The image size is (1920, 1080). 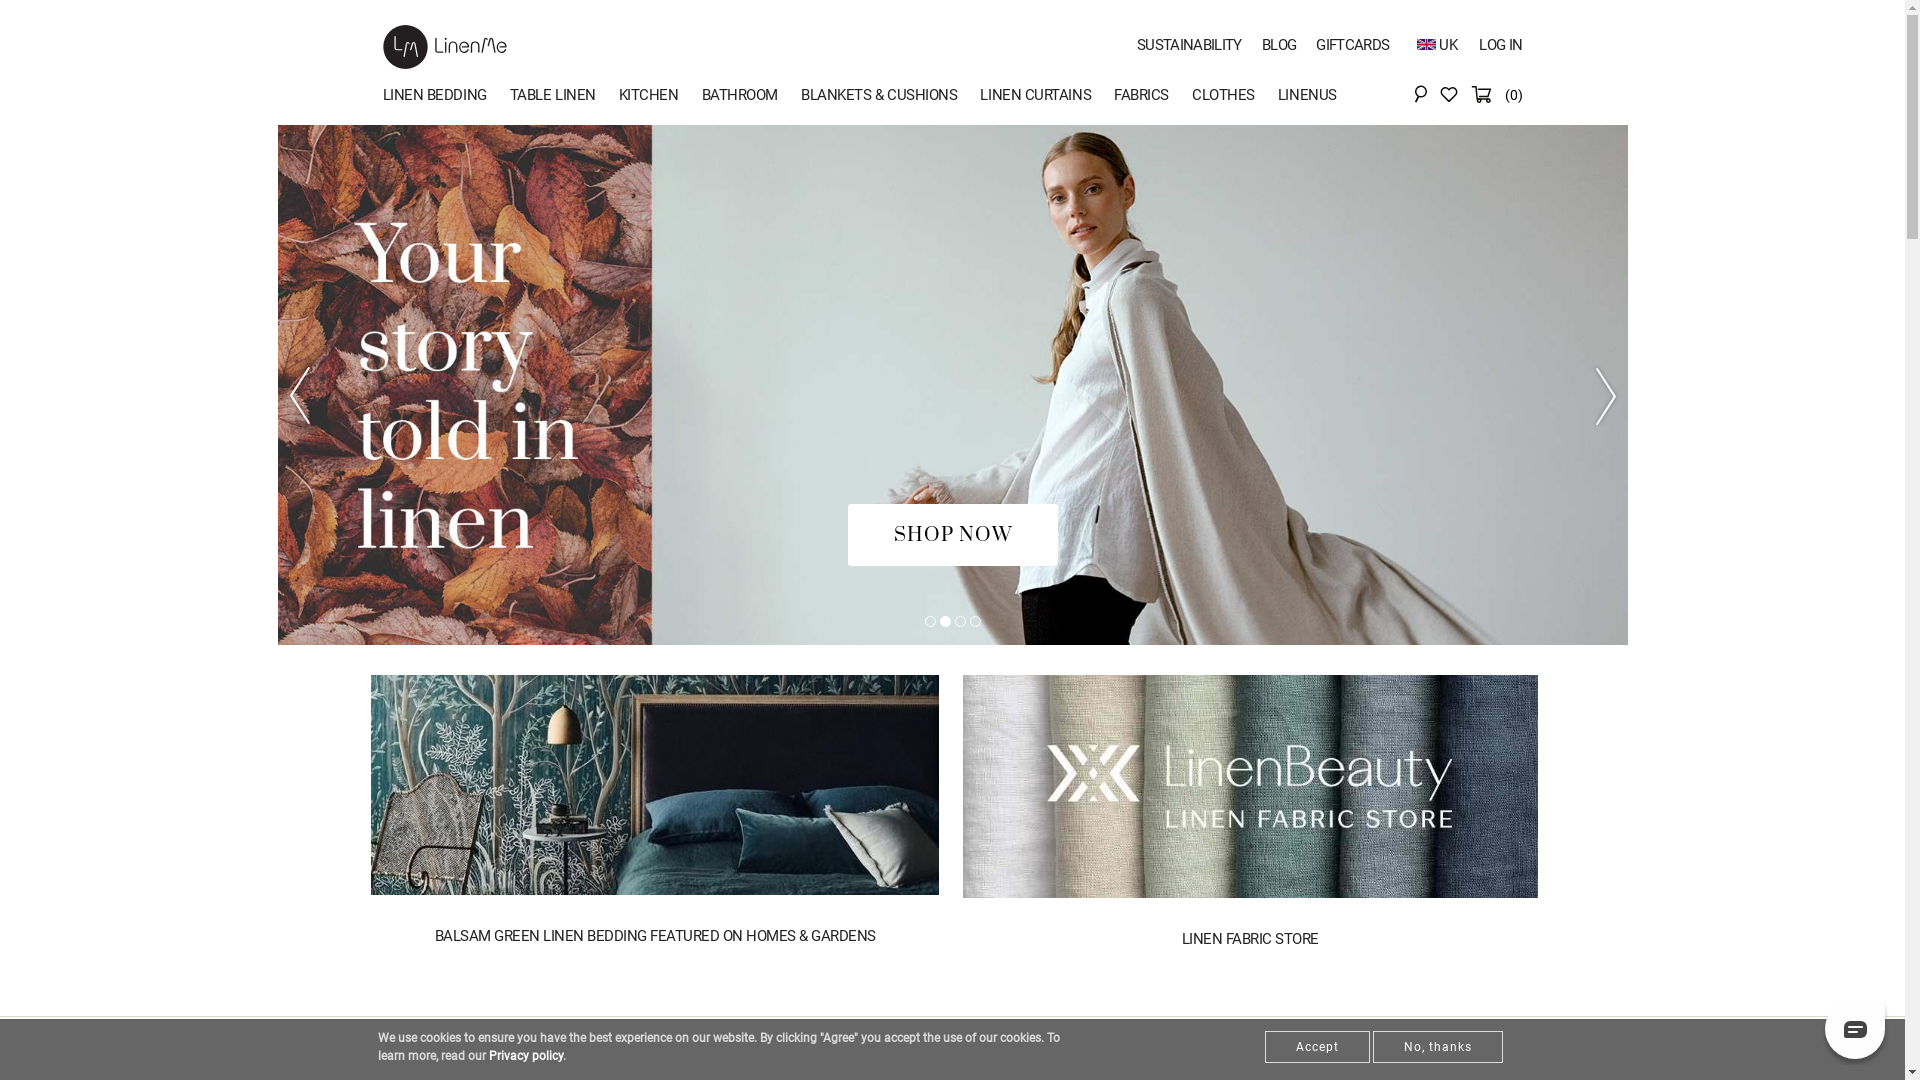 What do you see at coordinates (1153, 98) in the screenshot?
I see `FABRICS` at bounding box center [1153, 98].